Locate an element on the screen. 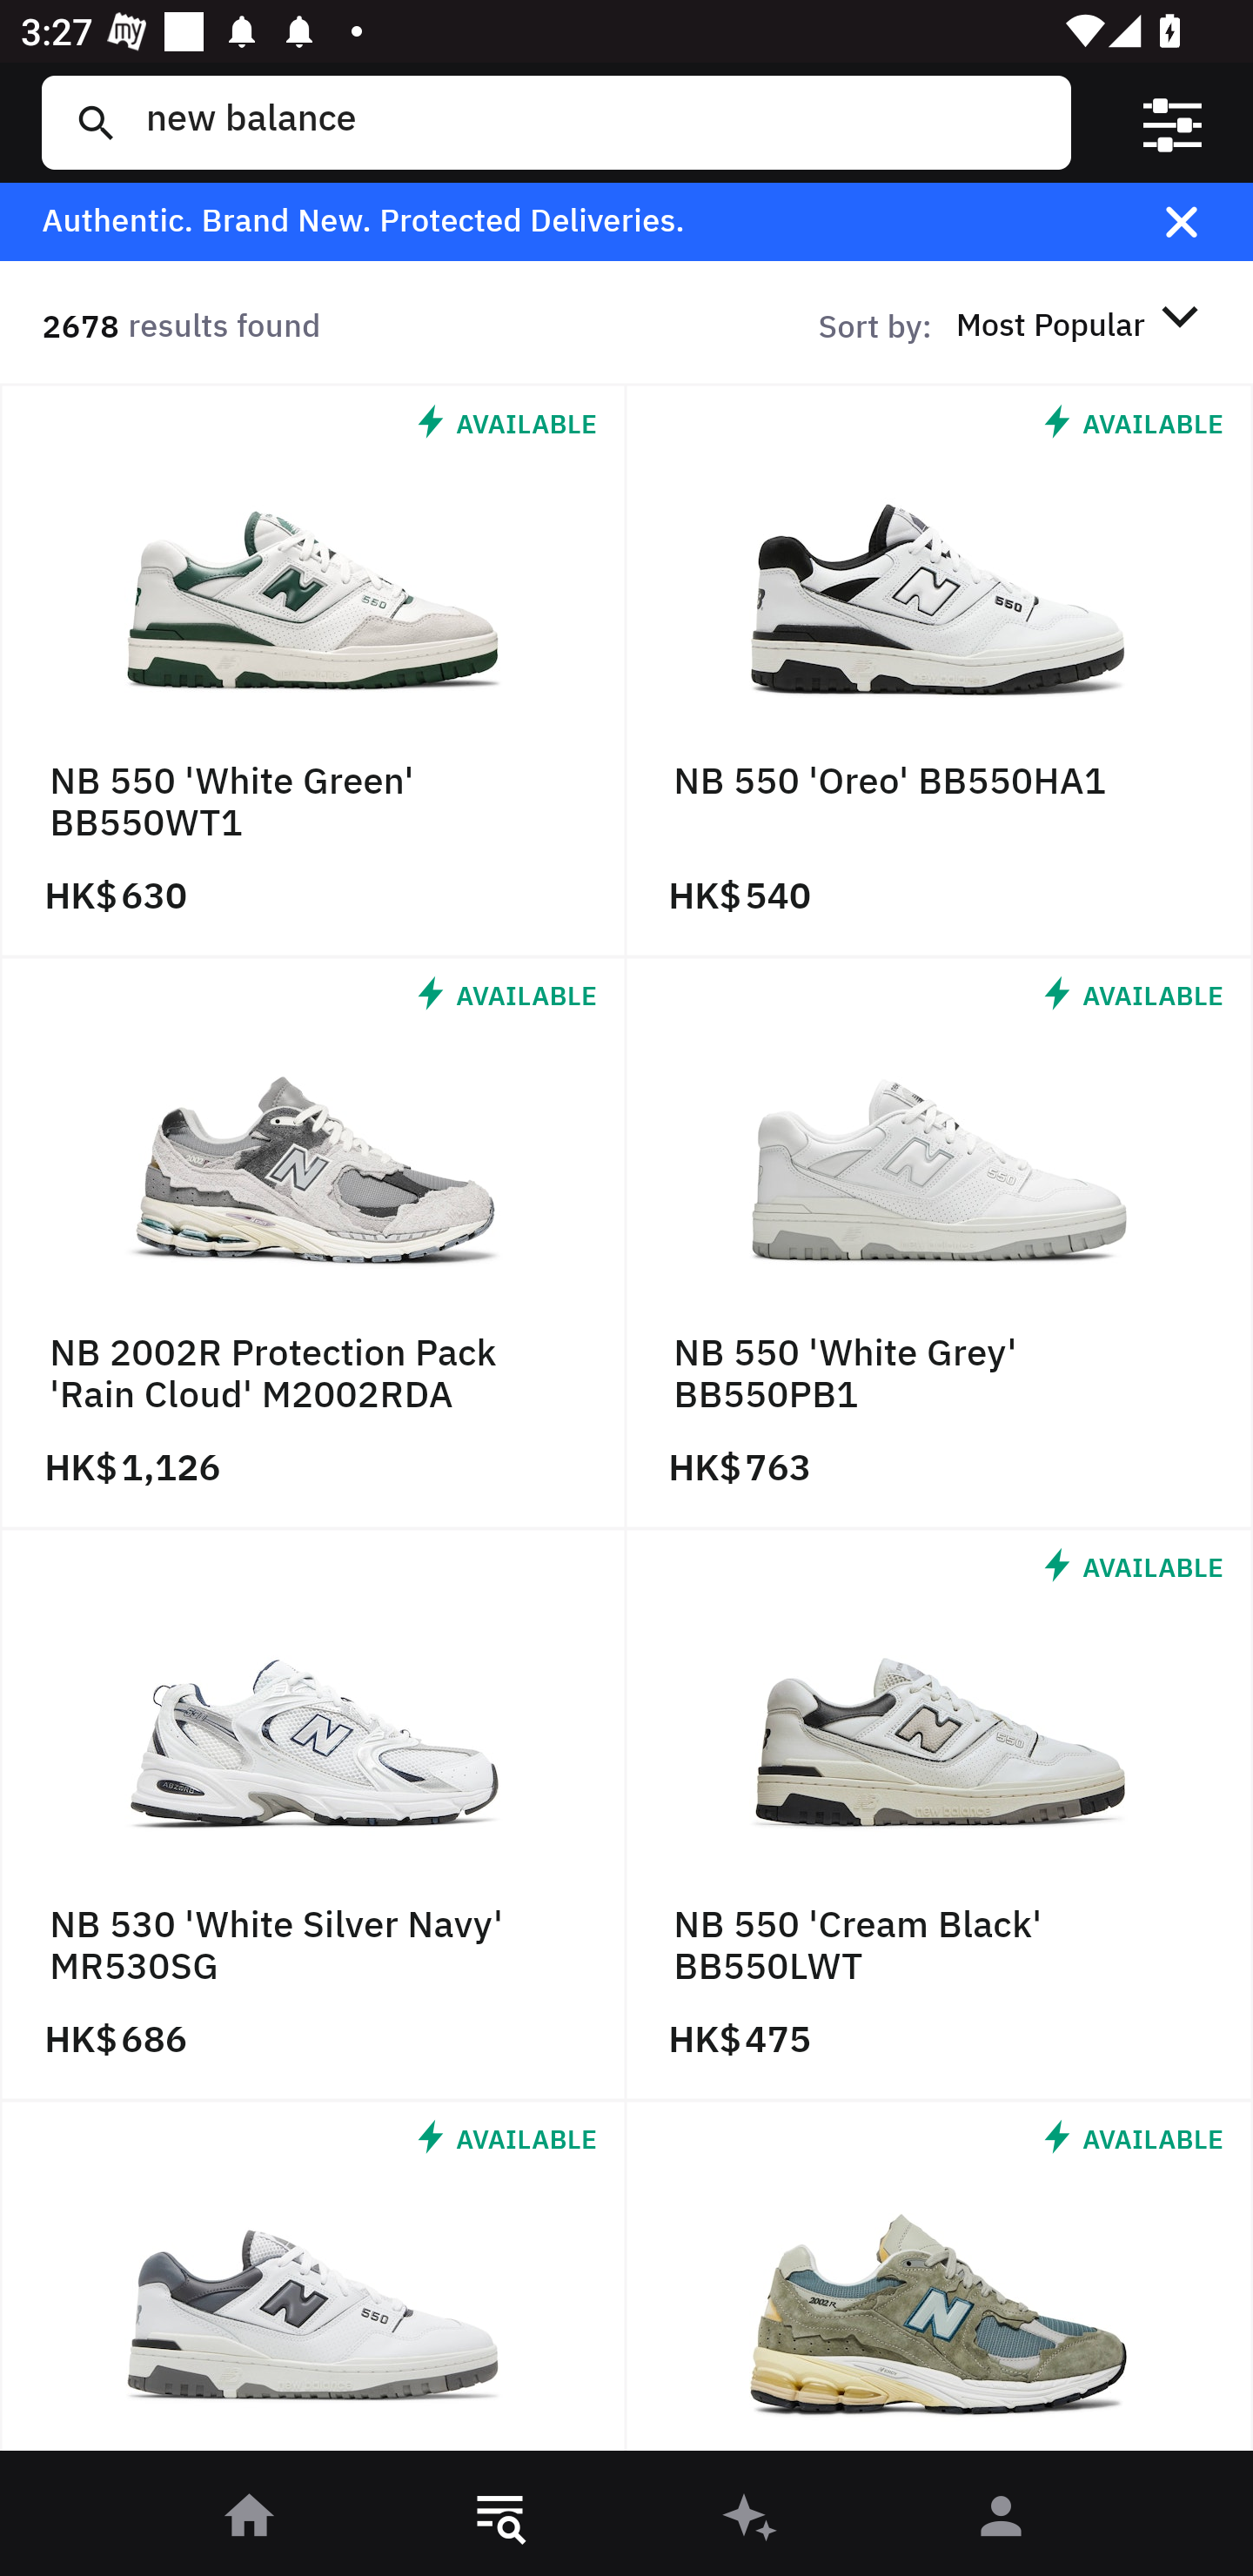 The height and width of the screenshot is (2576, 1253).  is located at coordinates (1171, 122).